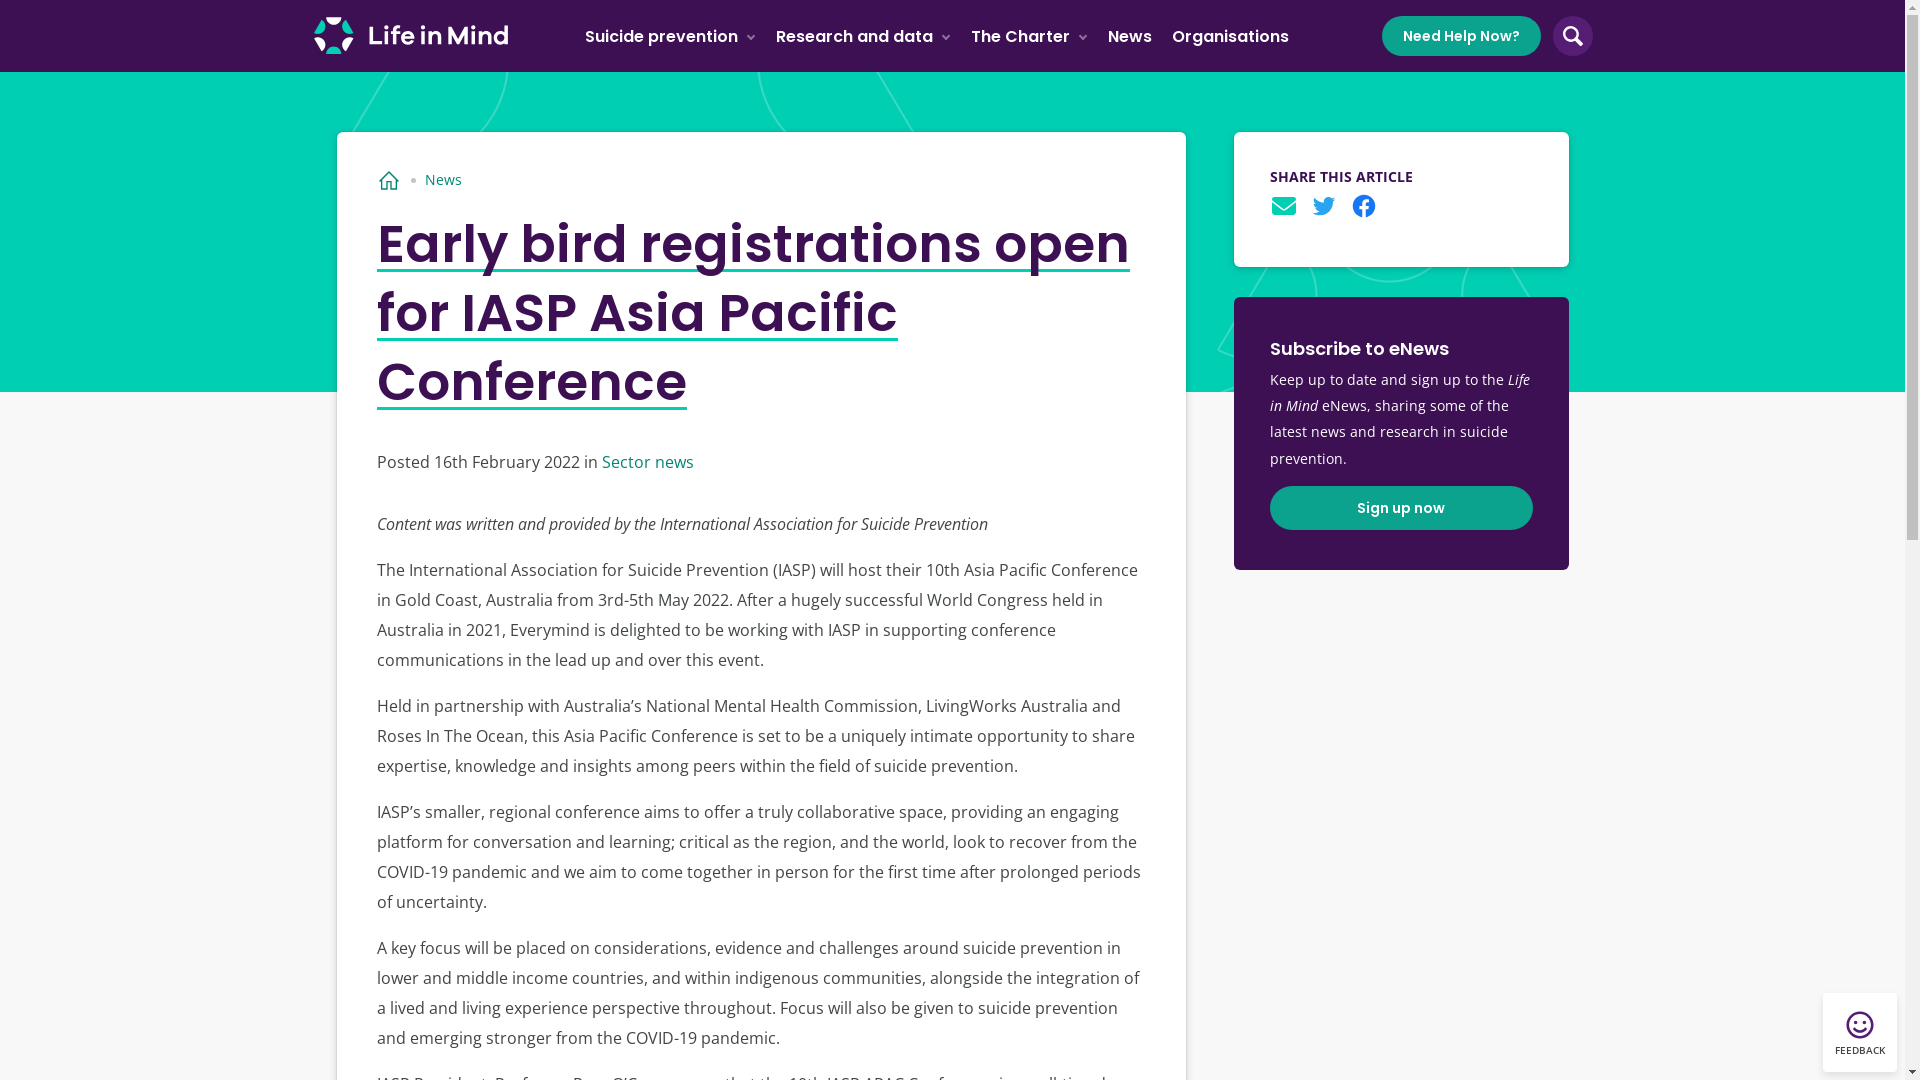  I want to click on Organisations, so click(1230, 36).